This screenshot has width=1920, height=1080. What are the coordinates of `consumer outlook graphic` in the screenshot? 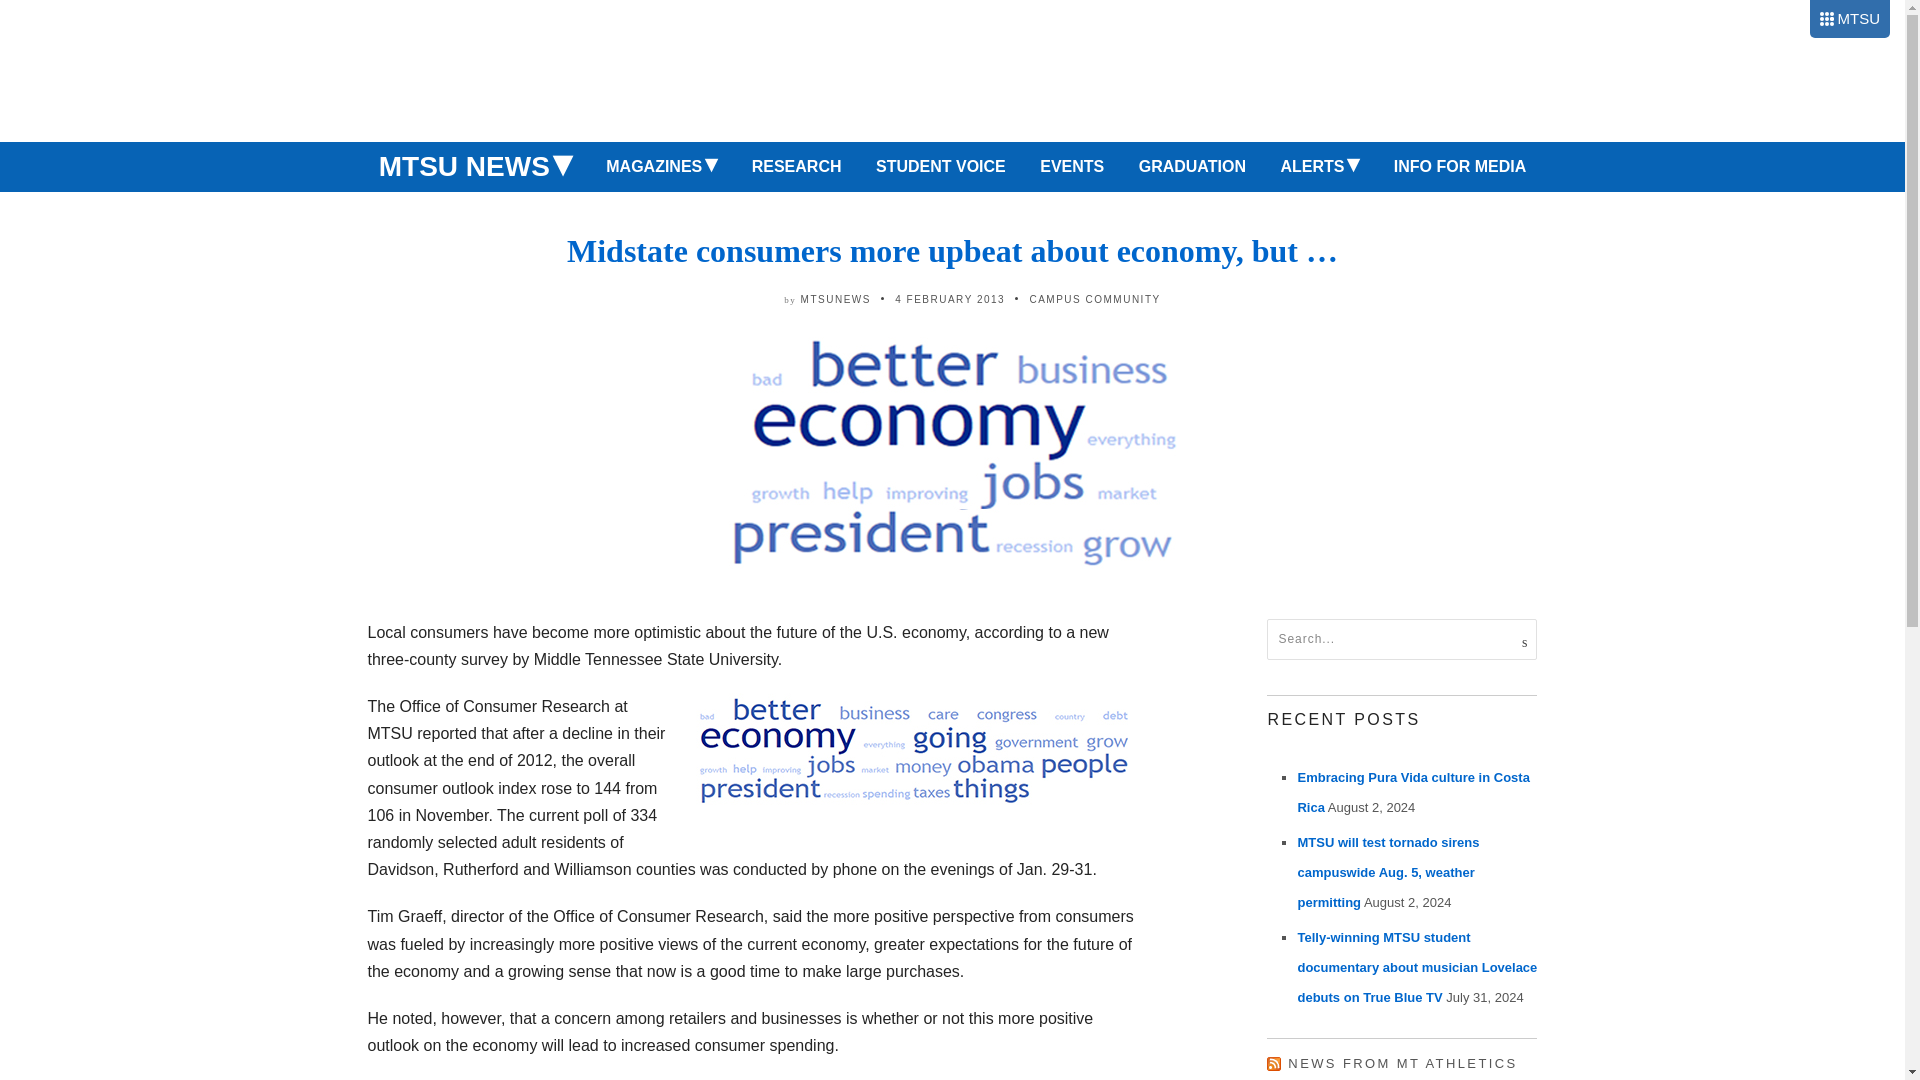 It's located at (912, 752).